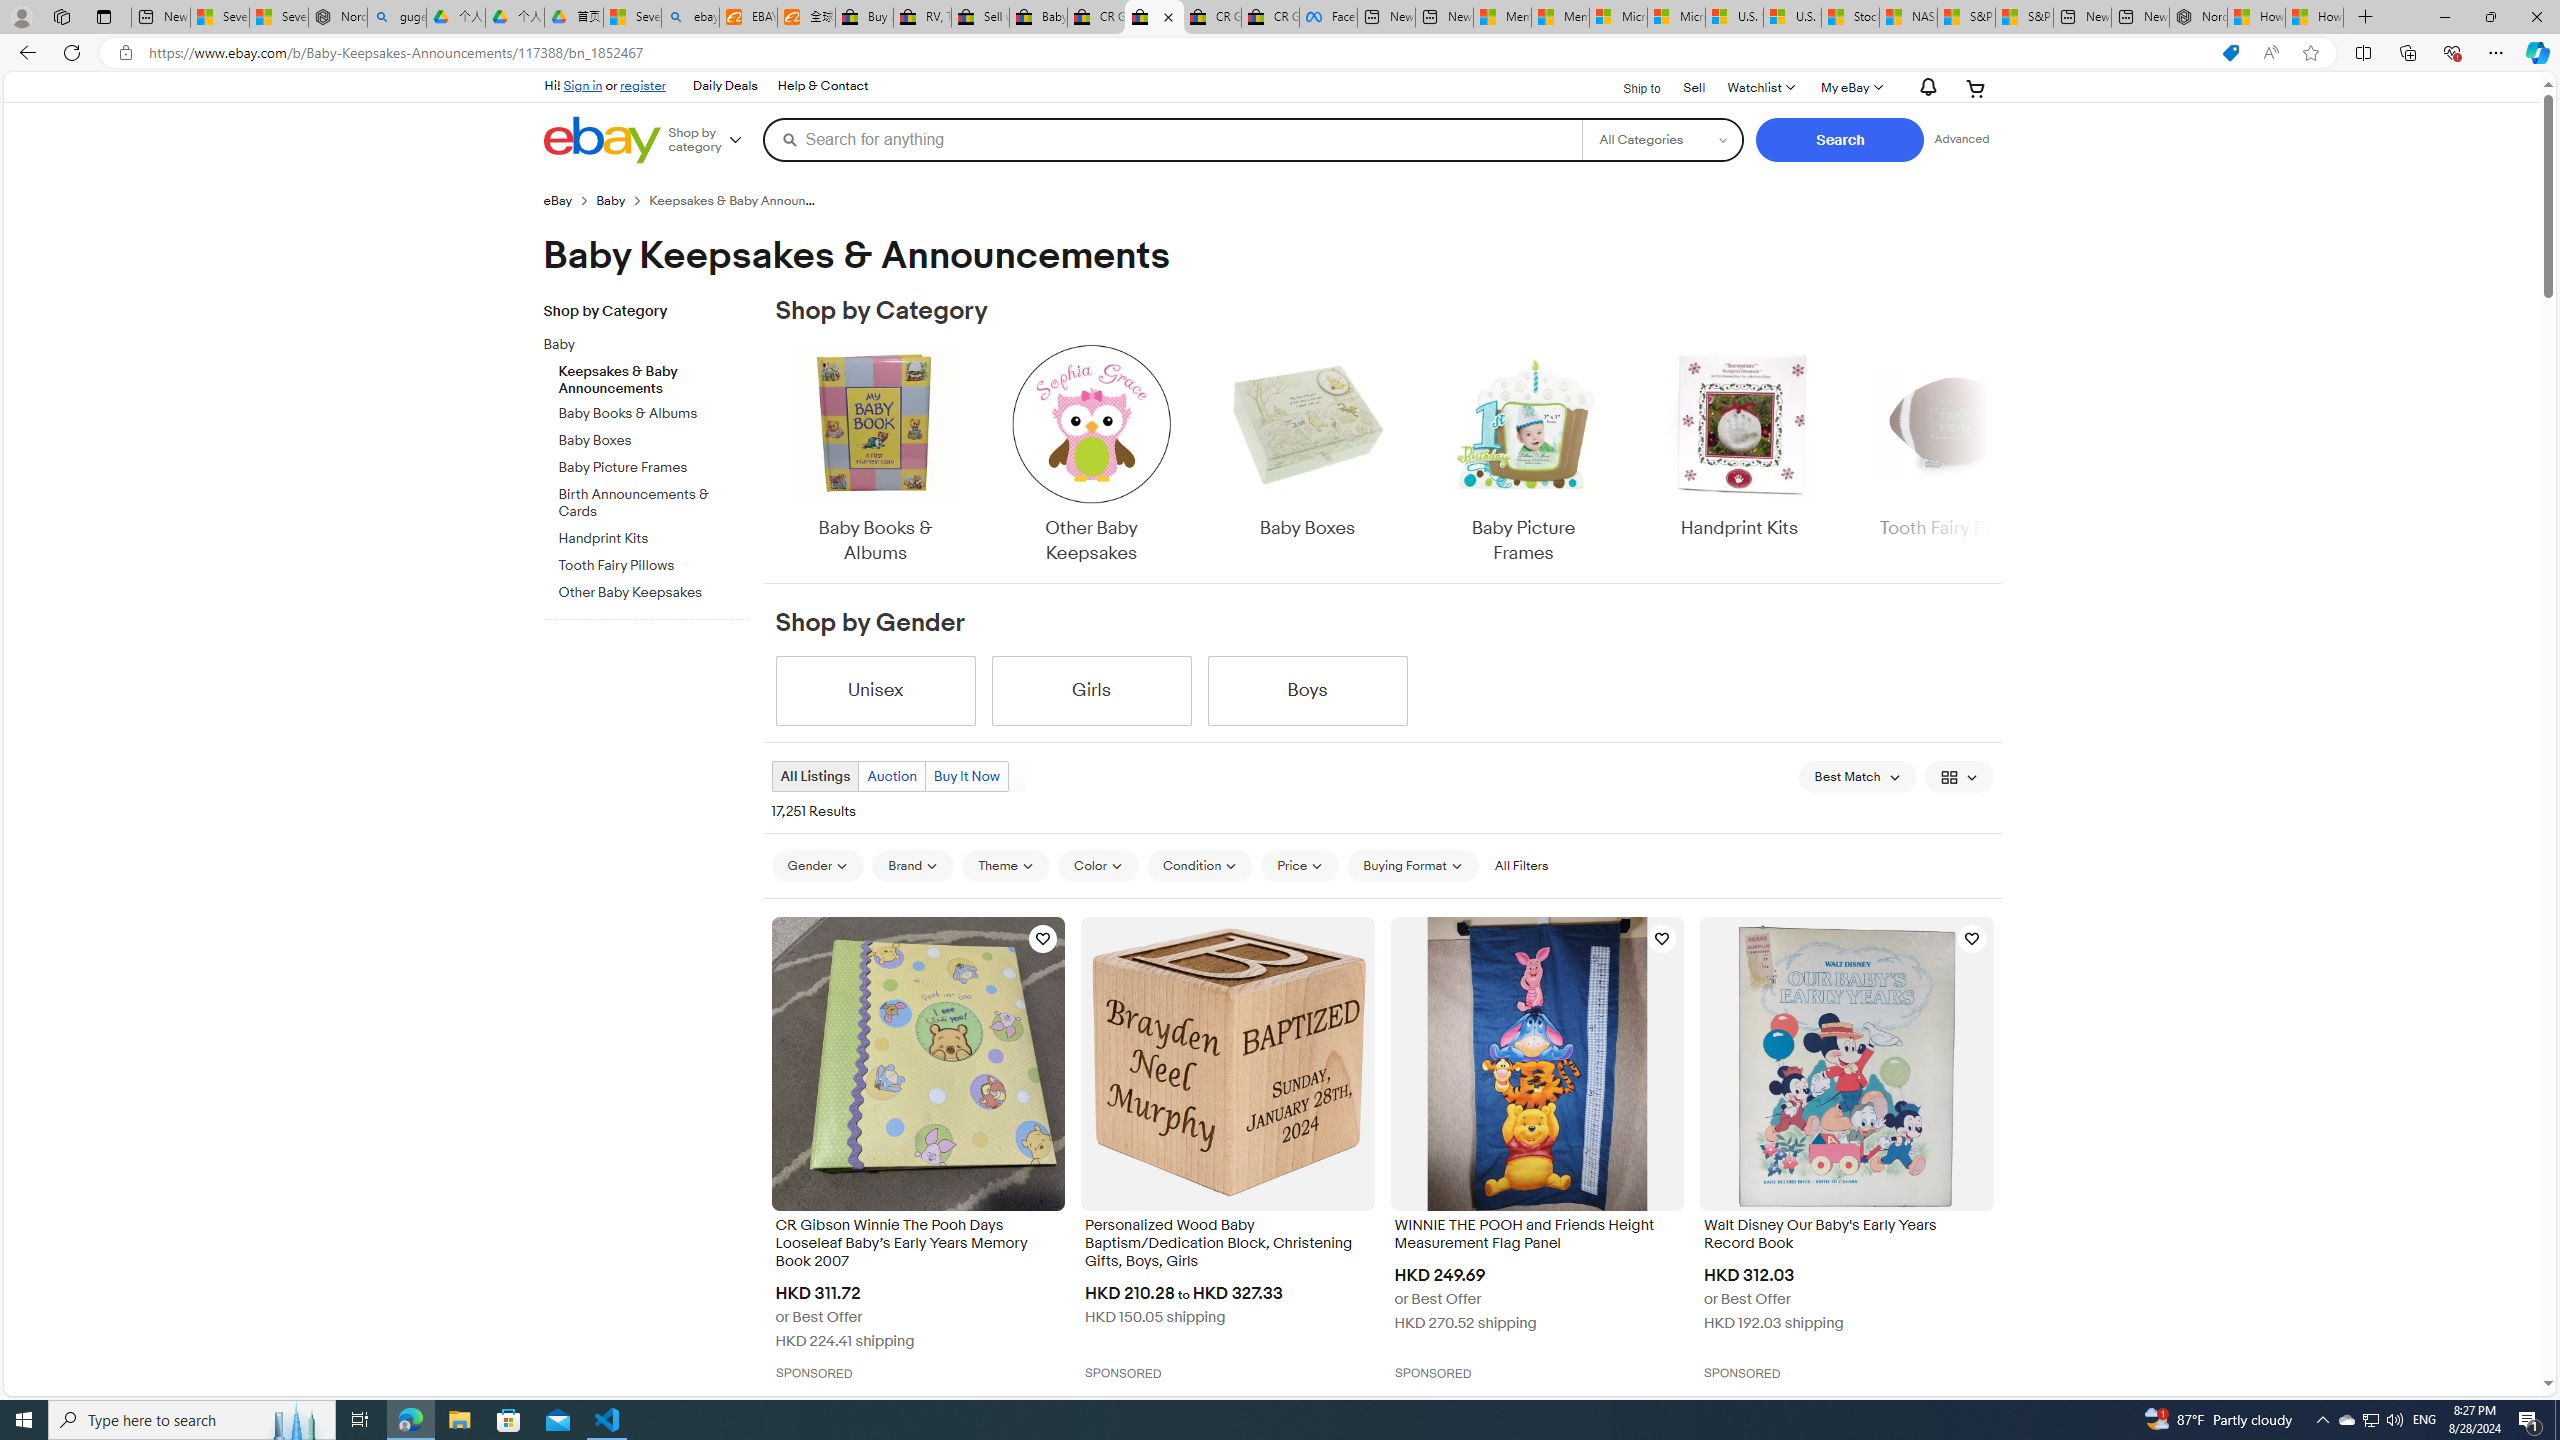 Image resolution: width=2560 pixels, height=1440 pixels. I want to click on Go to next slide, so click(1990, 456).